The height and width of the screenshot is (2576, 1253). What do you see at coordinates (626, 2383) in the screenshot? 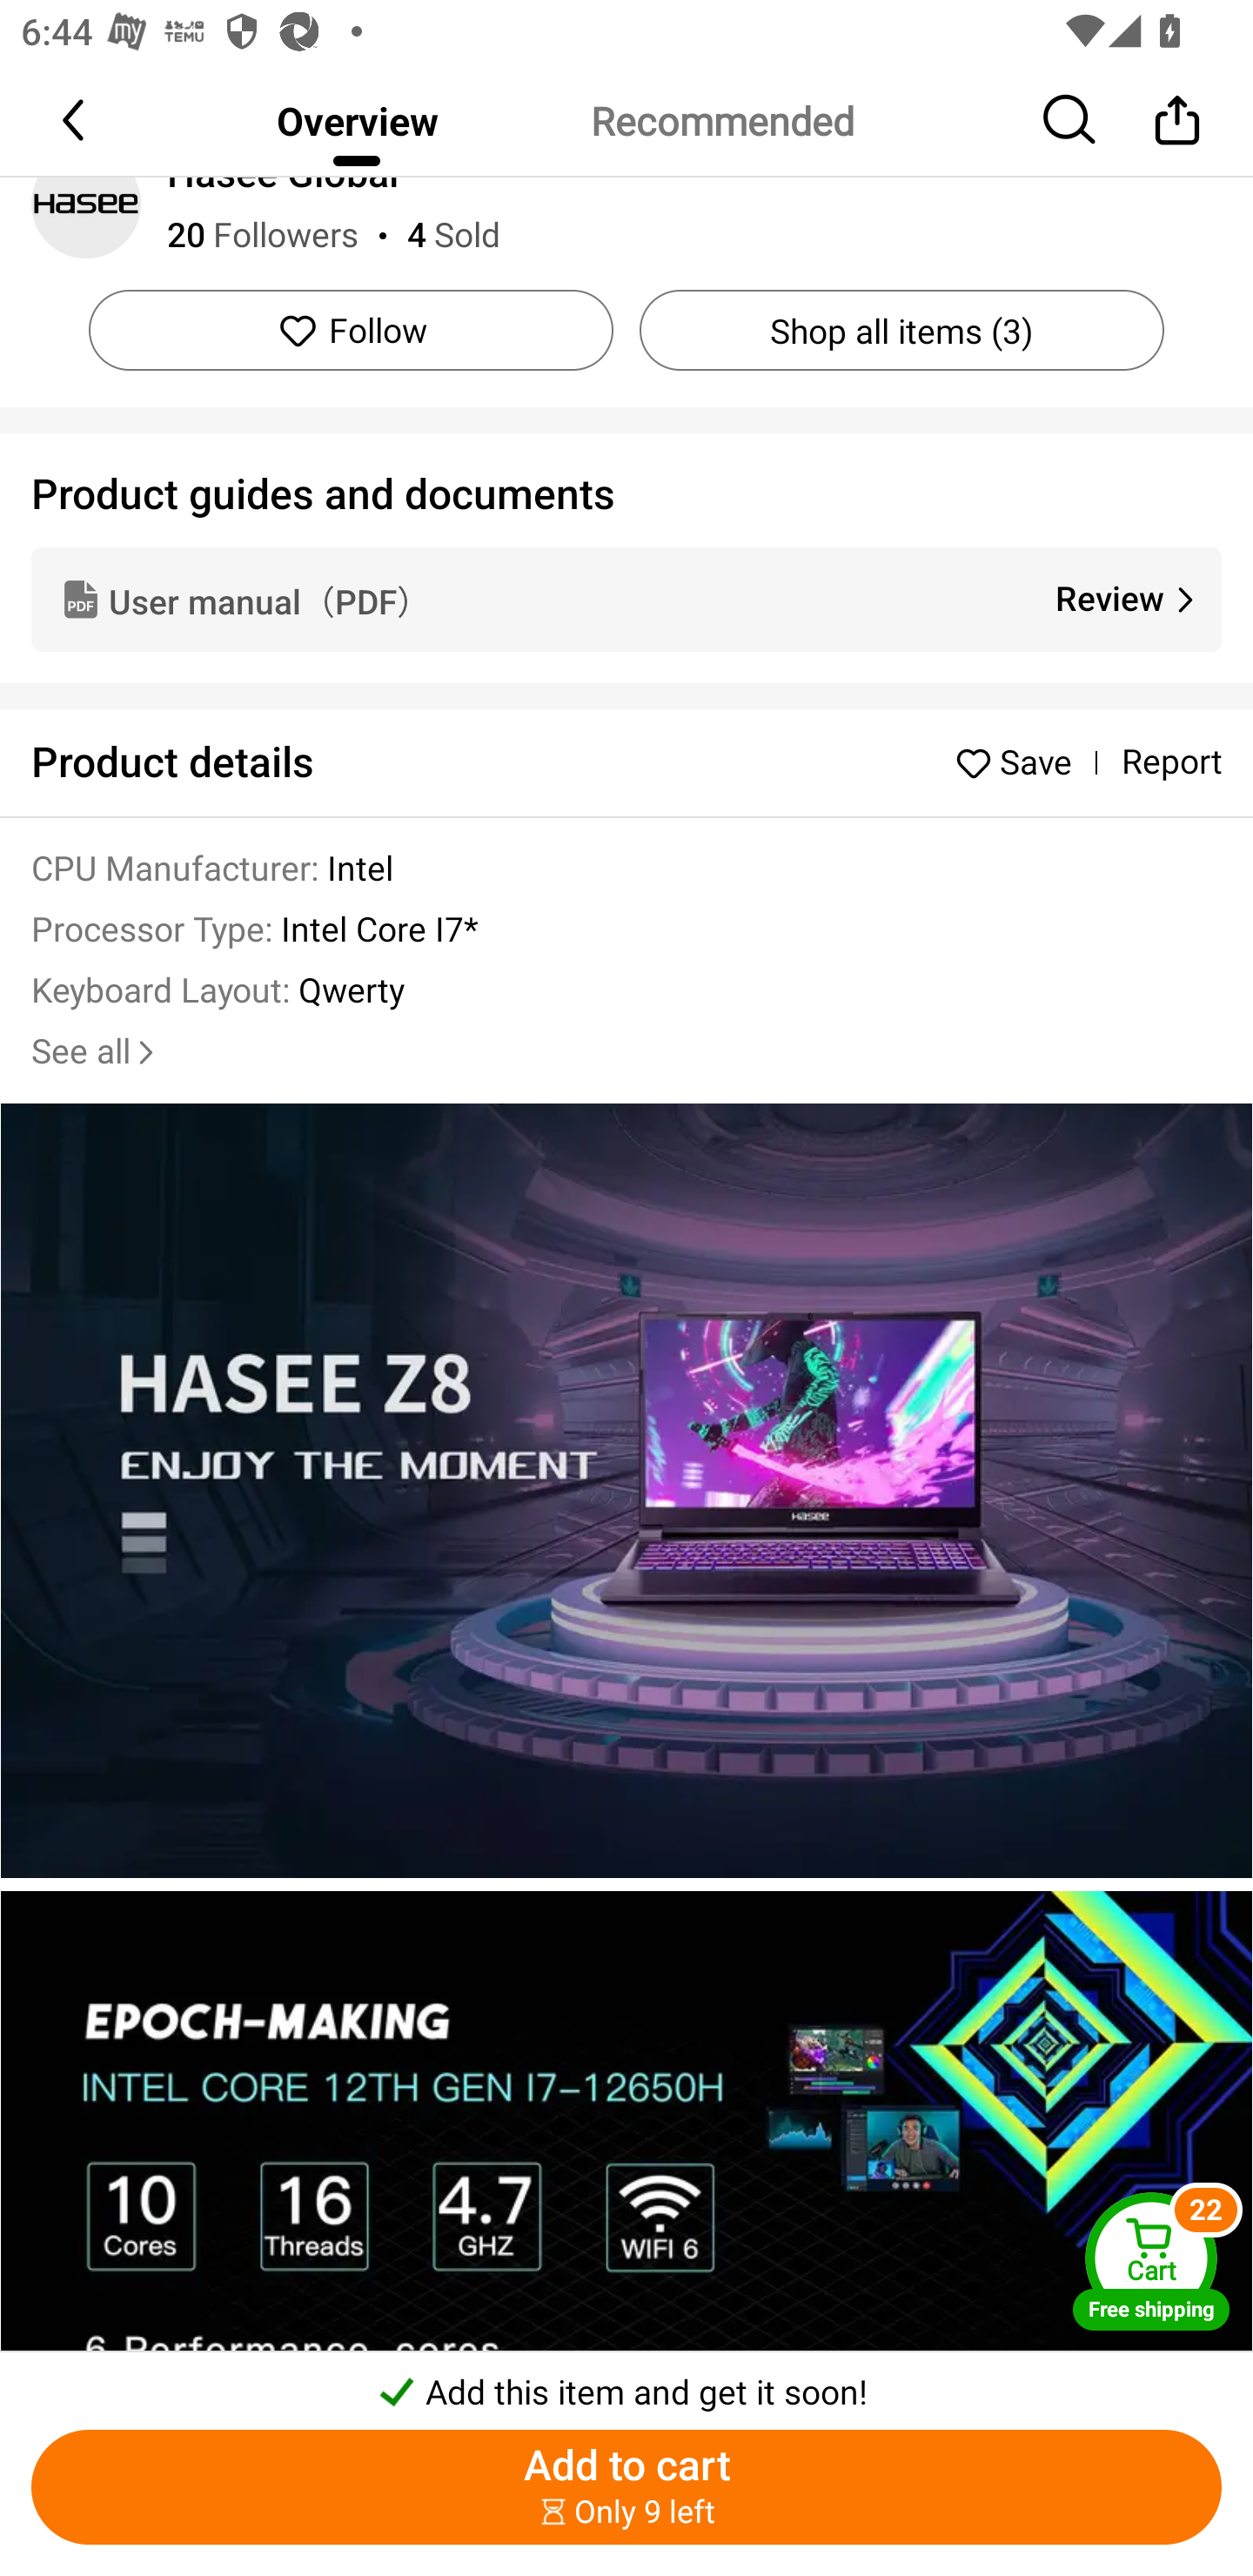
I see `￼￼Add this item and get it soon! ` at bounding box center [626, 2383].